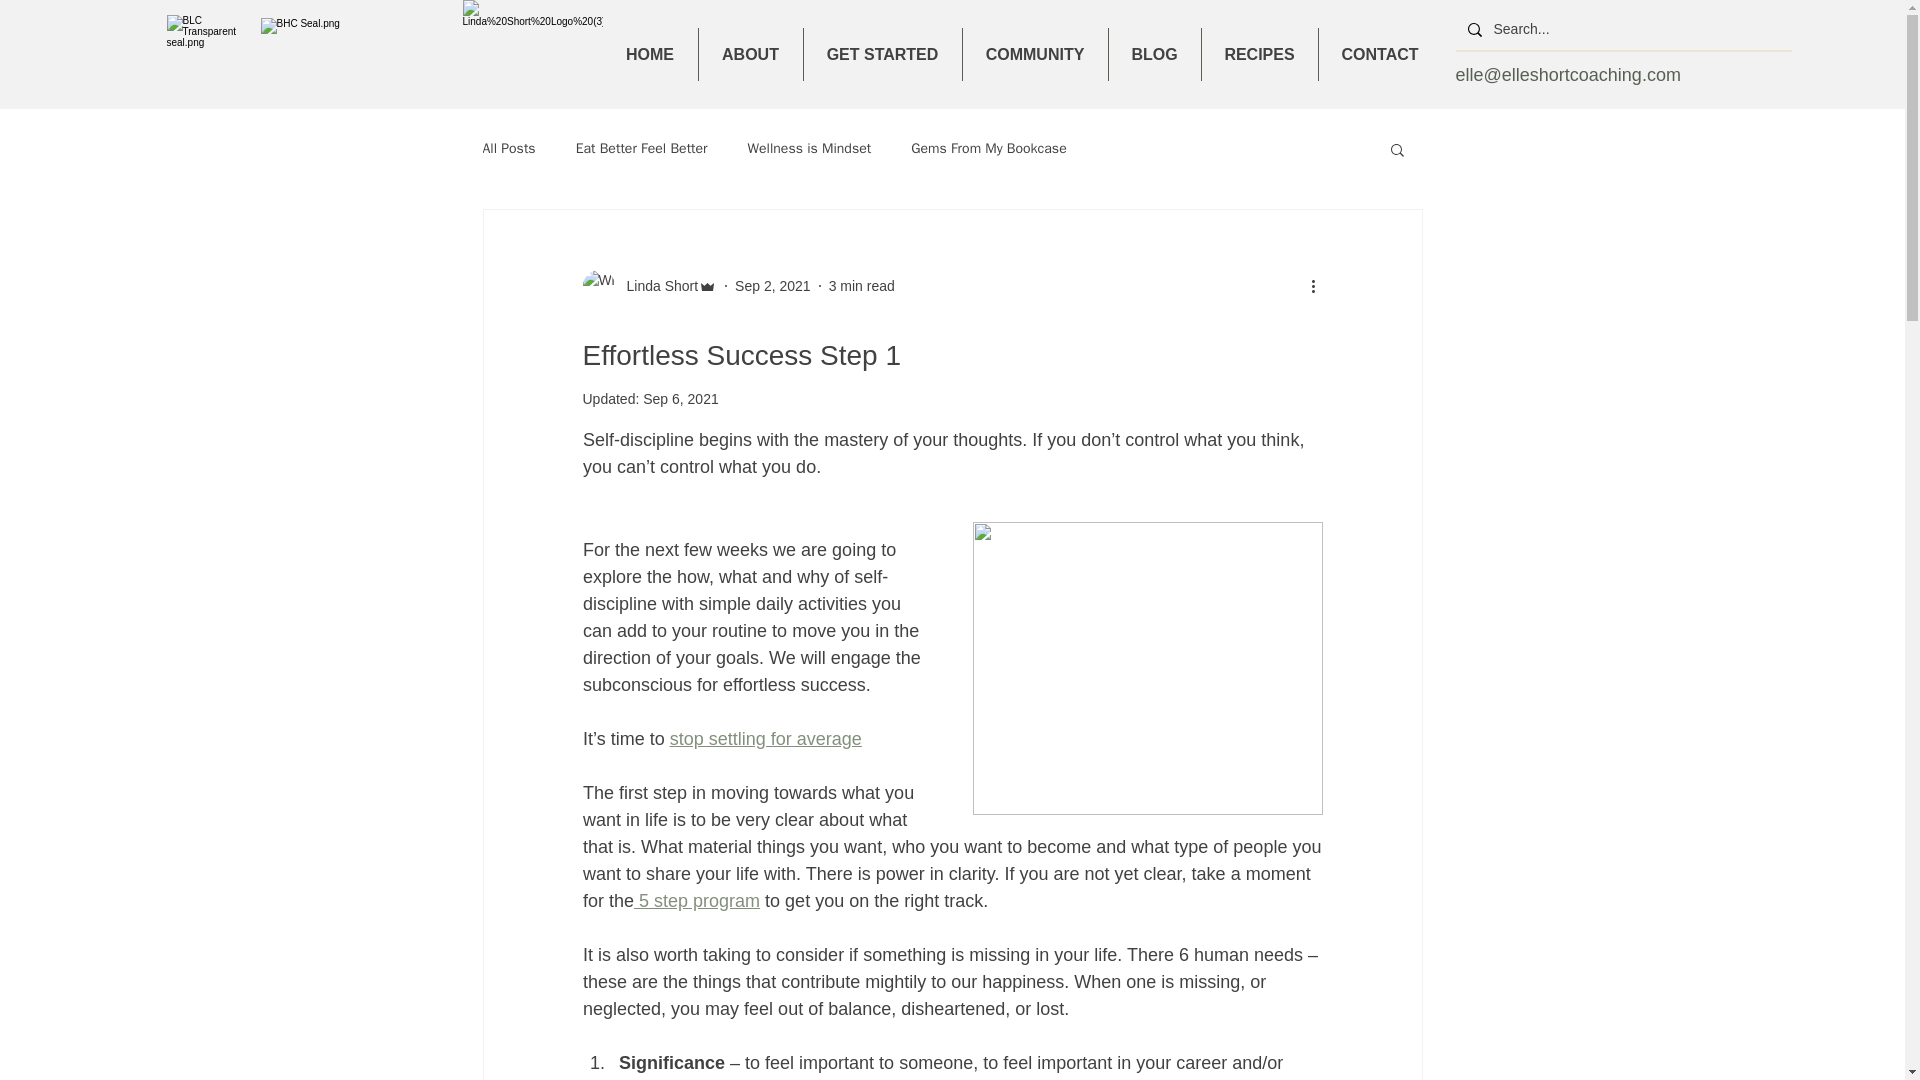 This screenshot has width=1920, height=1080. Describe the element at coordinates (696, 901) in the screenshot. I see ` 5 step program` at that location.